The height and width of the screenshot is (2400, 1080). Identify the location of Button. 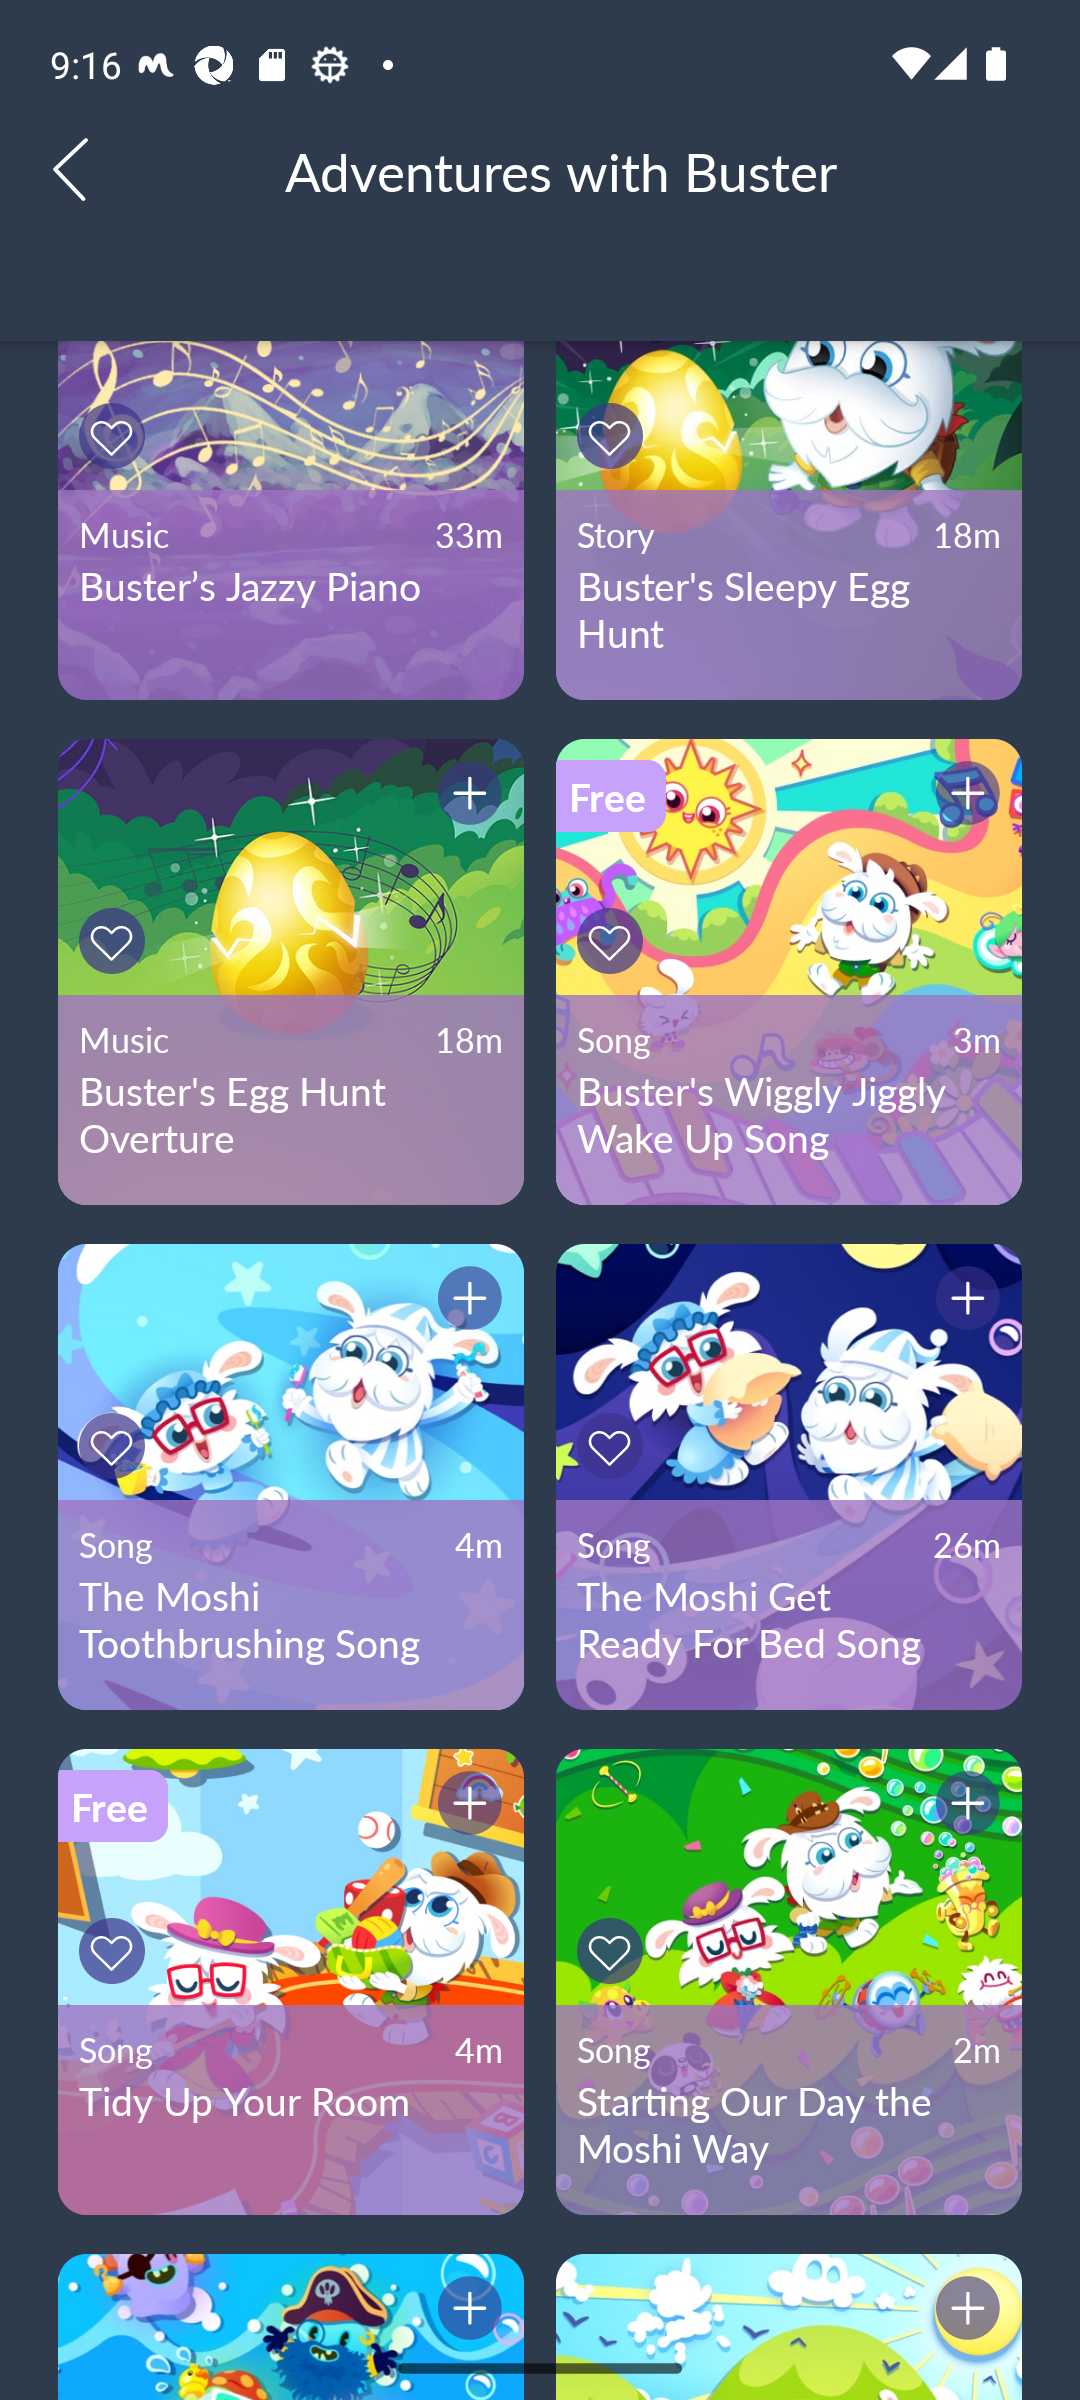
(963, 798).